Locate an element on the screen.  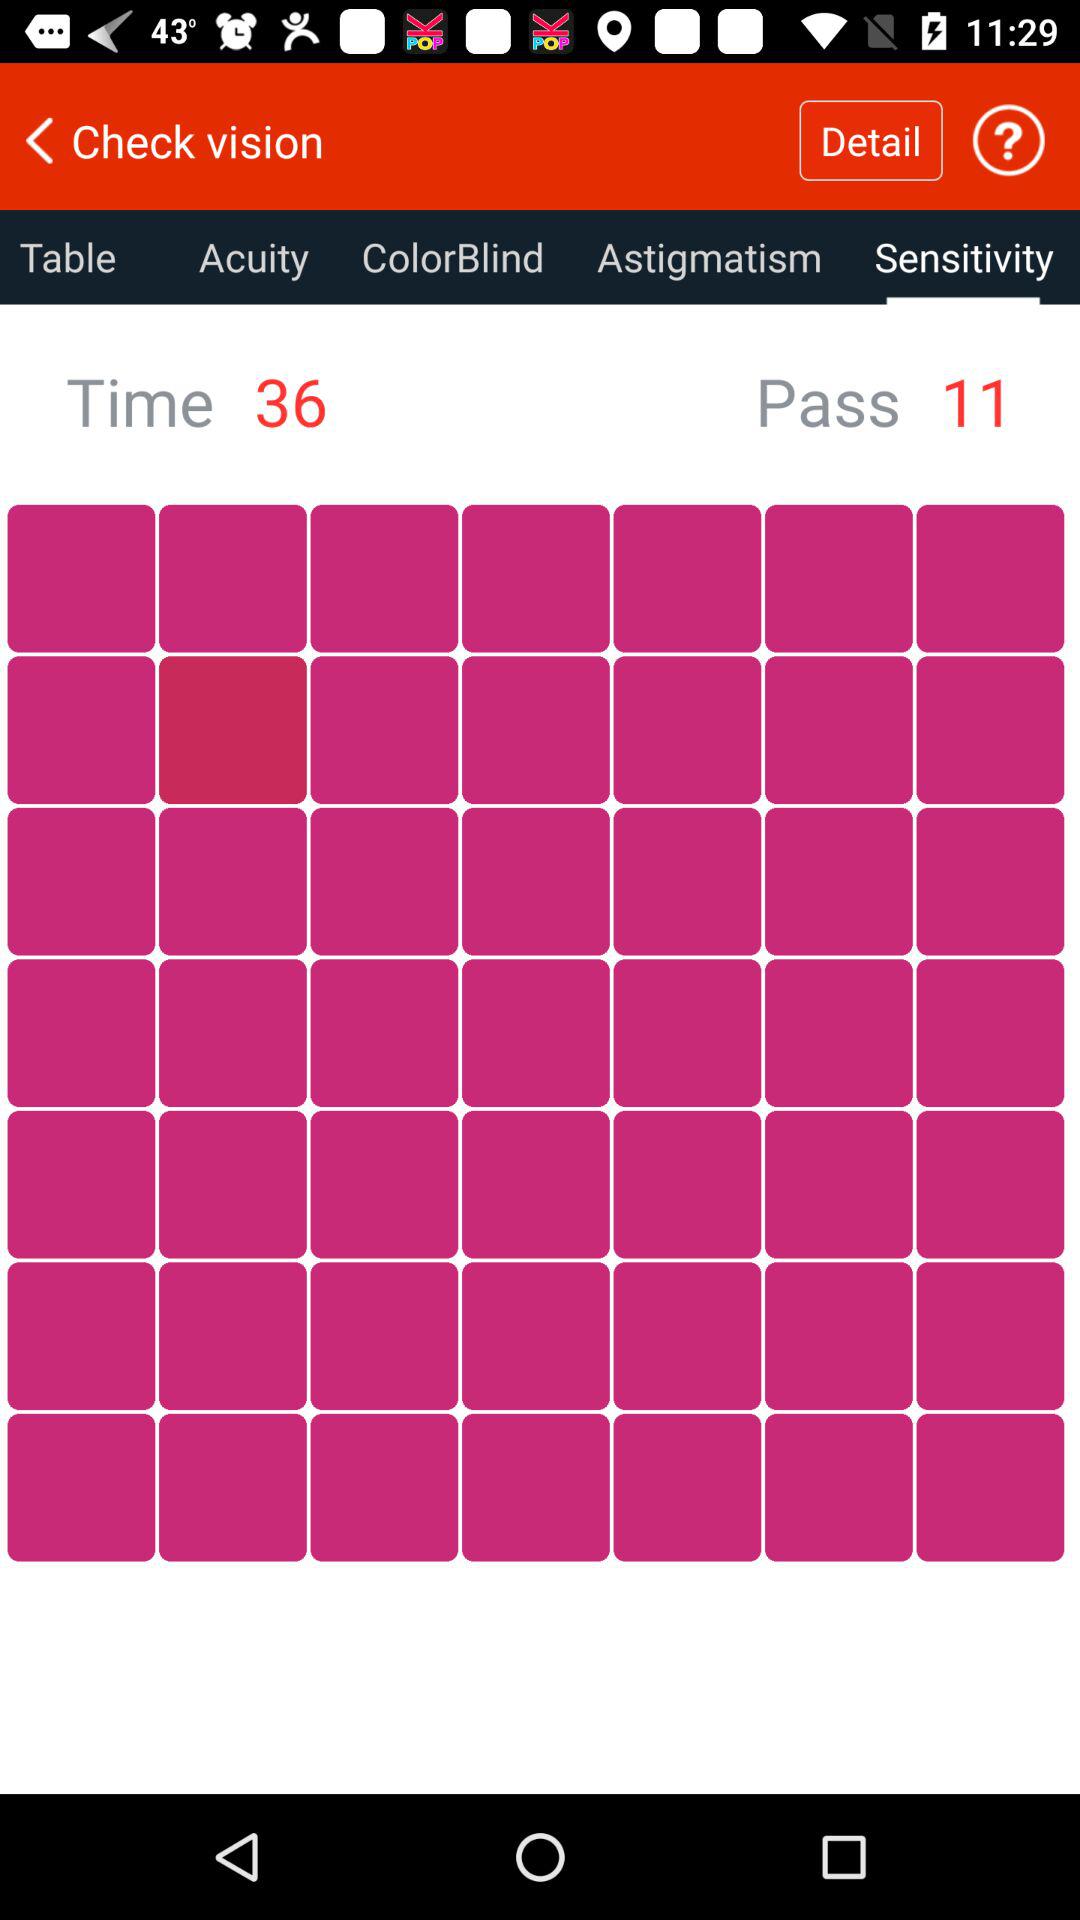
flip until the table icon is located at coordinates (86, 257).